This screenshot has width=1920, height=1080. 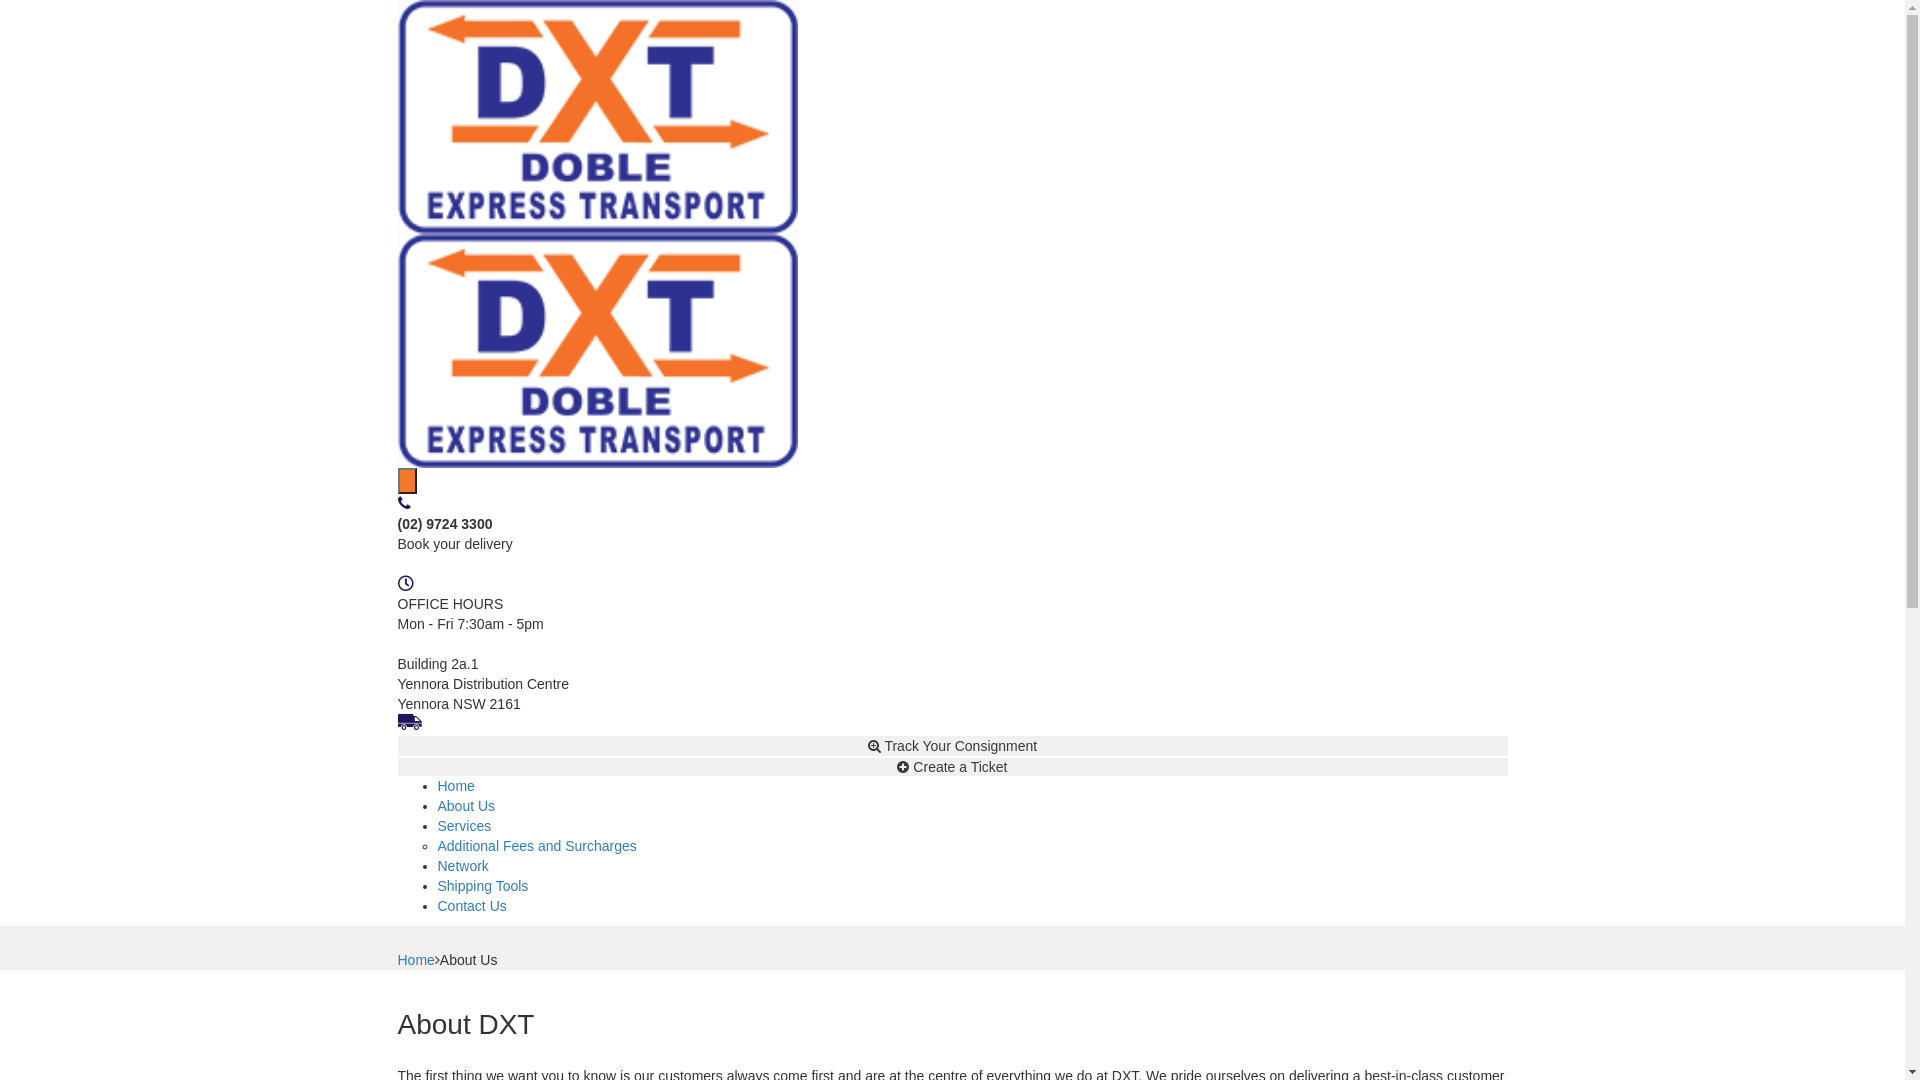 I want to click on Home, so click(x=456, y=786).